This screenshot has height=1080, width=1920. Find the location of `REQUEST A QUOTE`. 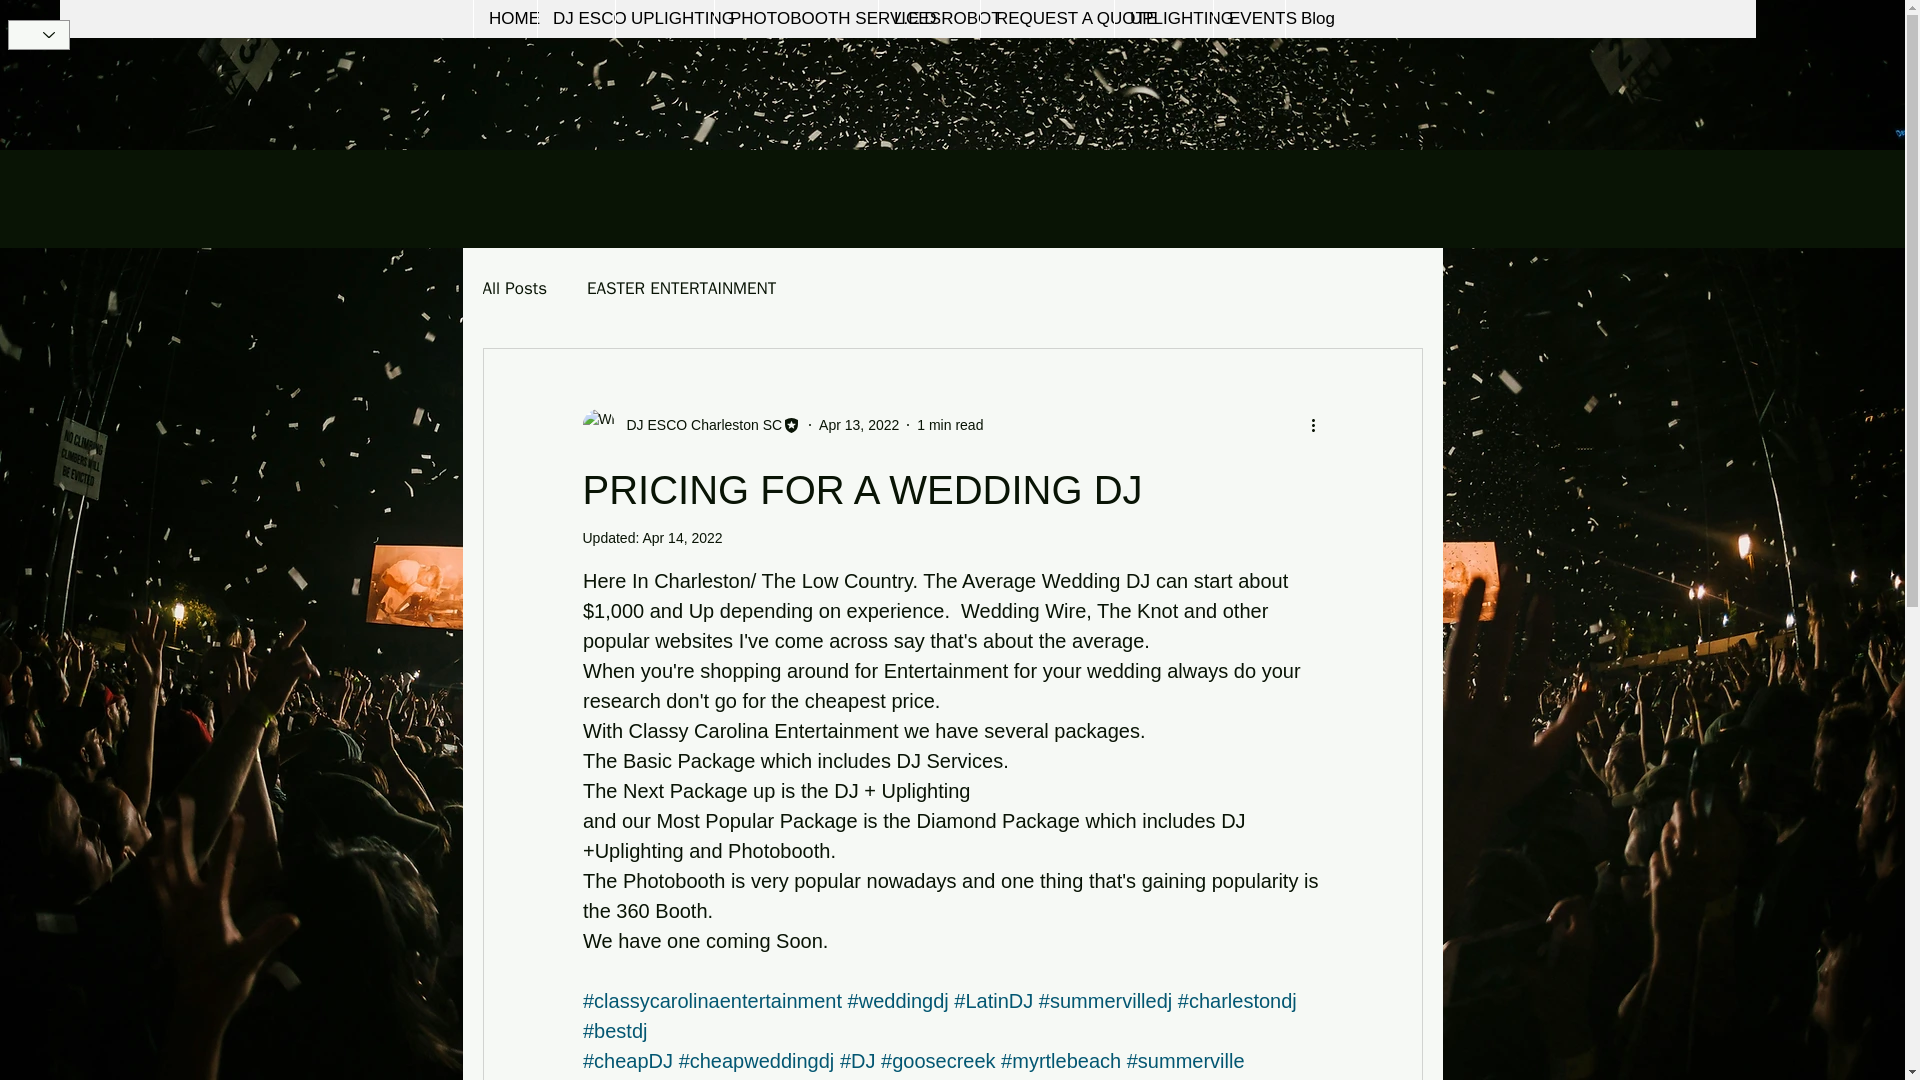

REQUEST A QUOTE is located at coordinates (1046, 18).